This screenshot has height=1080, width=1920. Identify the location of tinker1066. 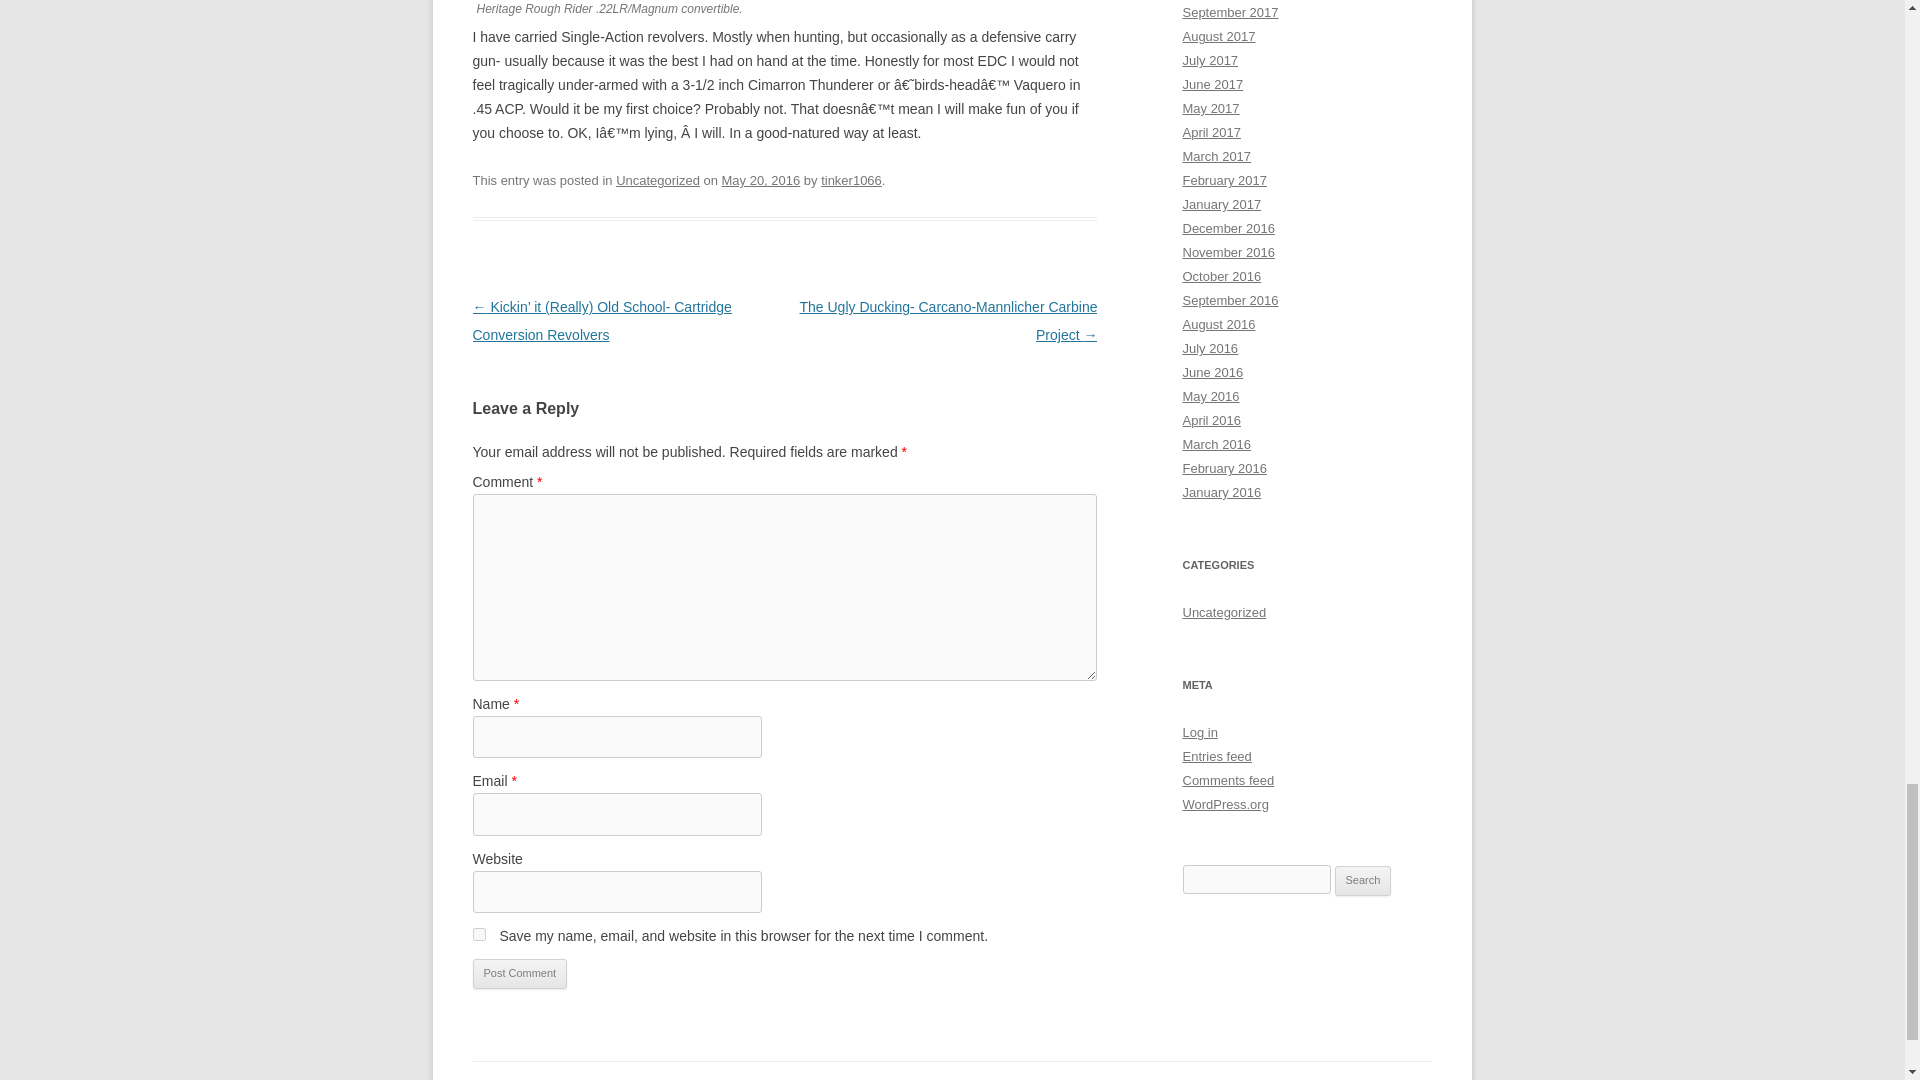
(851, 180).